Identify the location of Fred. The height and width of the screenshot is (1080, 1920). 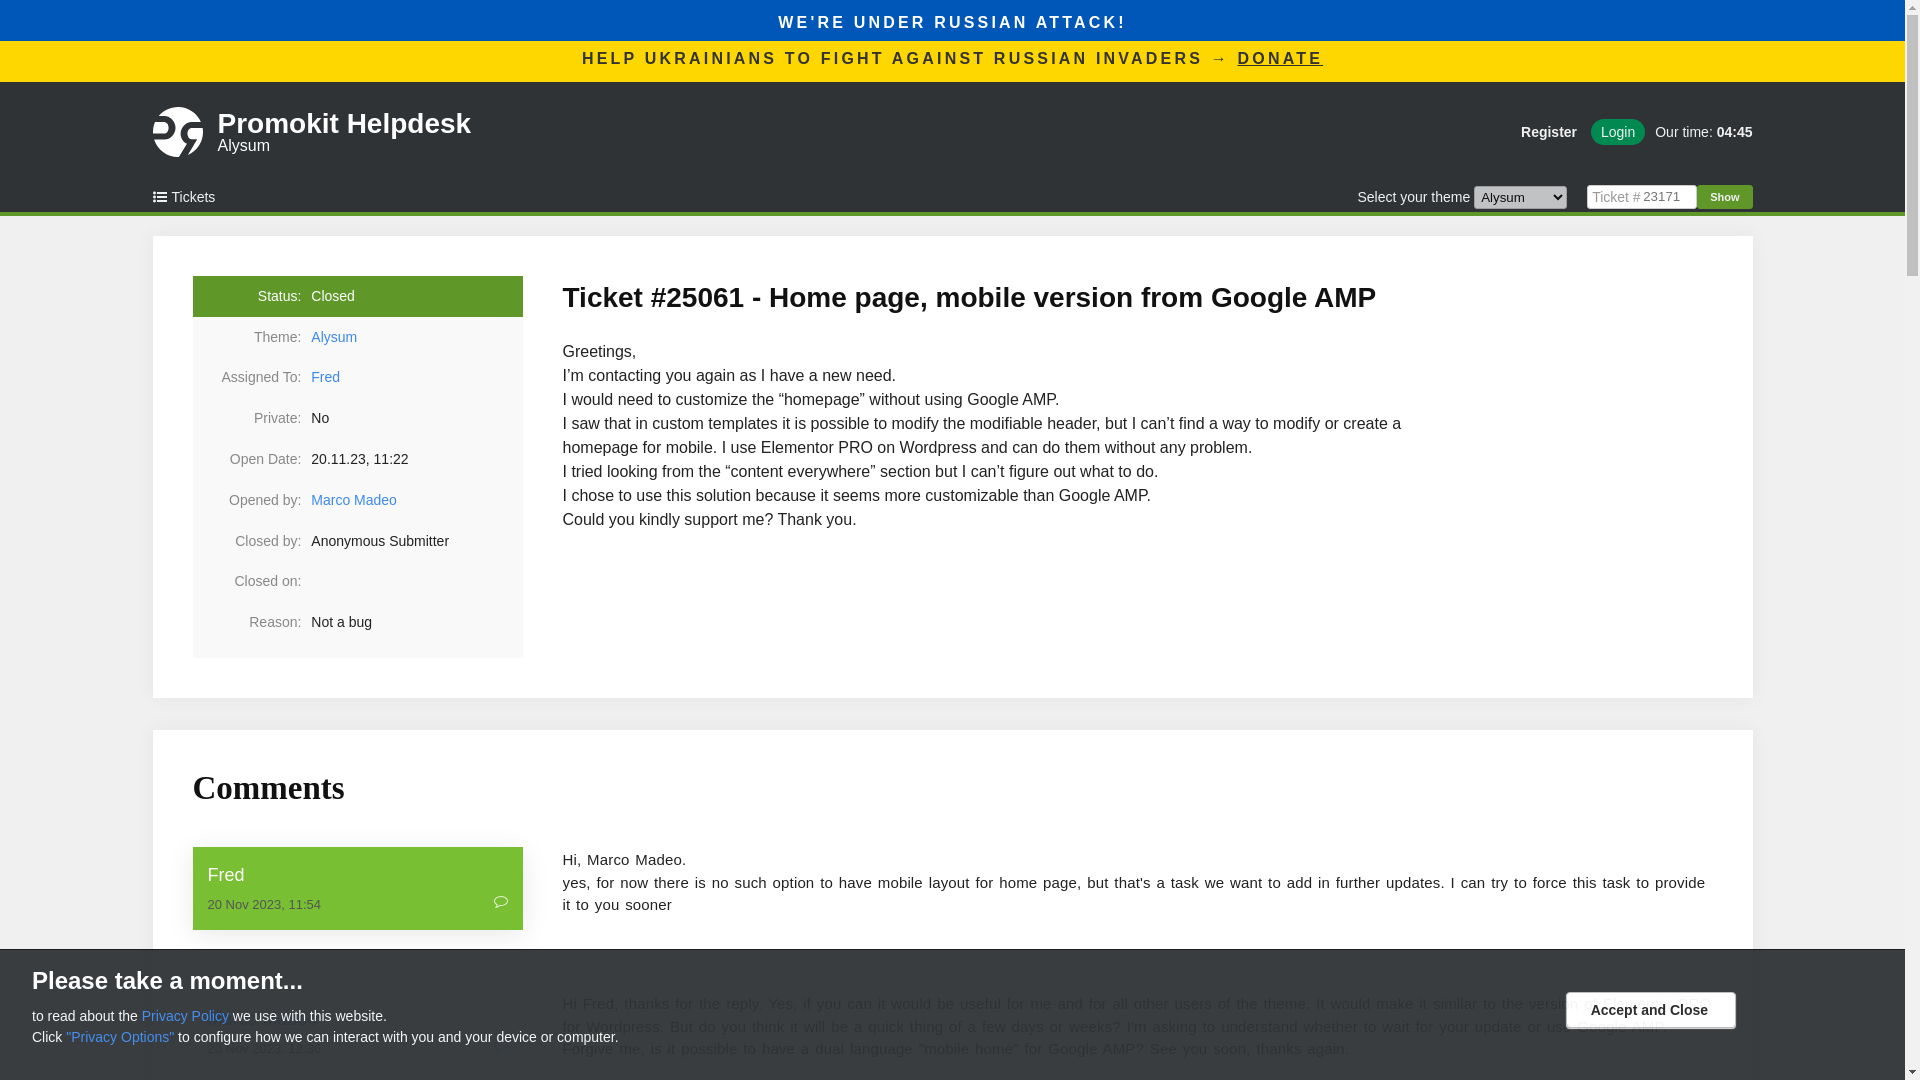
(358, 874).